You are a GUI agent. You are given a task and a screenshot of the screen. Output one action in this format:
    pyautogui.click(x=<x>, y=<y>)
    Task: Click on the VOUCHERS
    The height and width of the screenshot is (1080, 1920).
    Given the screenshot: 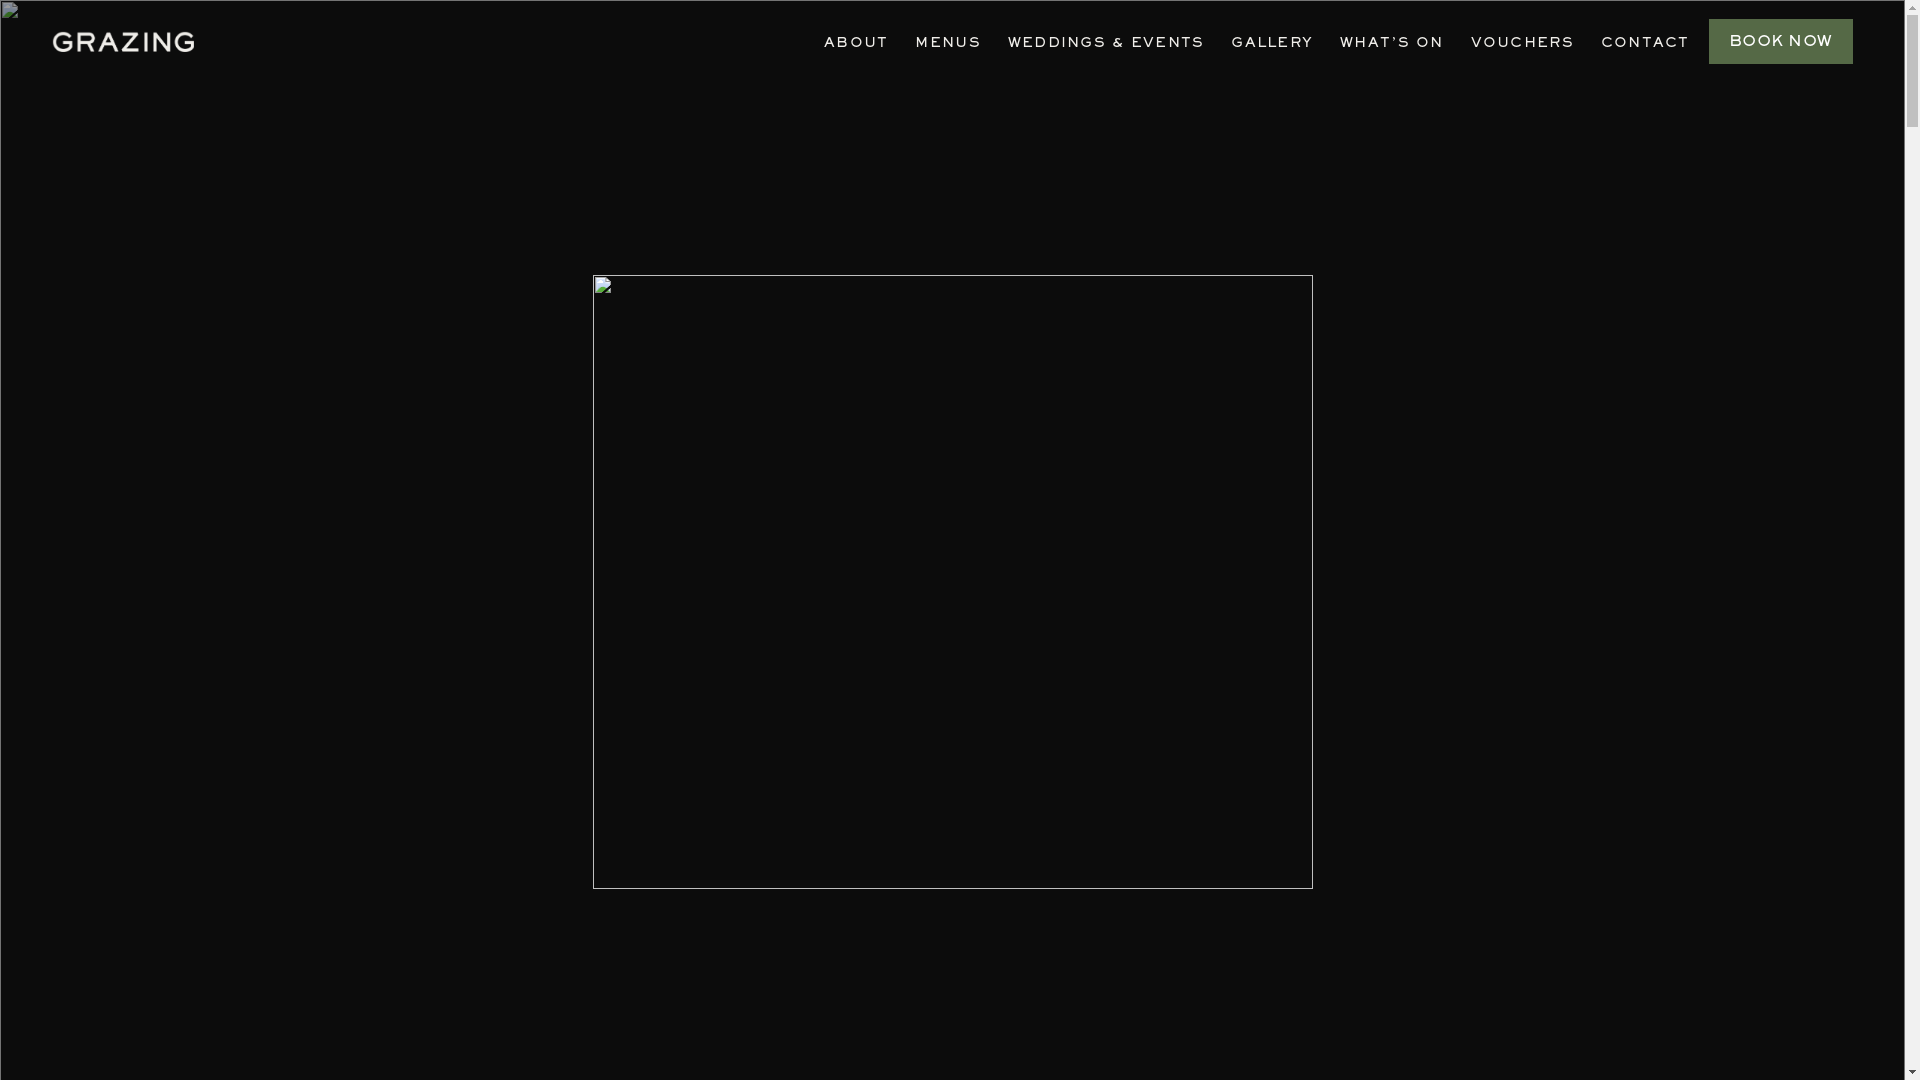 What is the action you would take?
    pyautogui.click(x=1522, y=43)
    